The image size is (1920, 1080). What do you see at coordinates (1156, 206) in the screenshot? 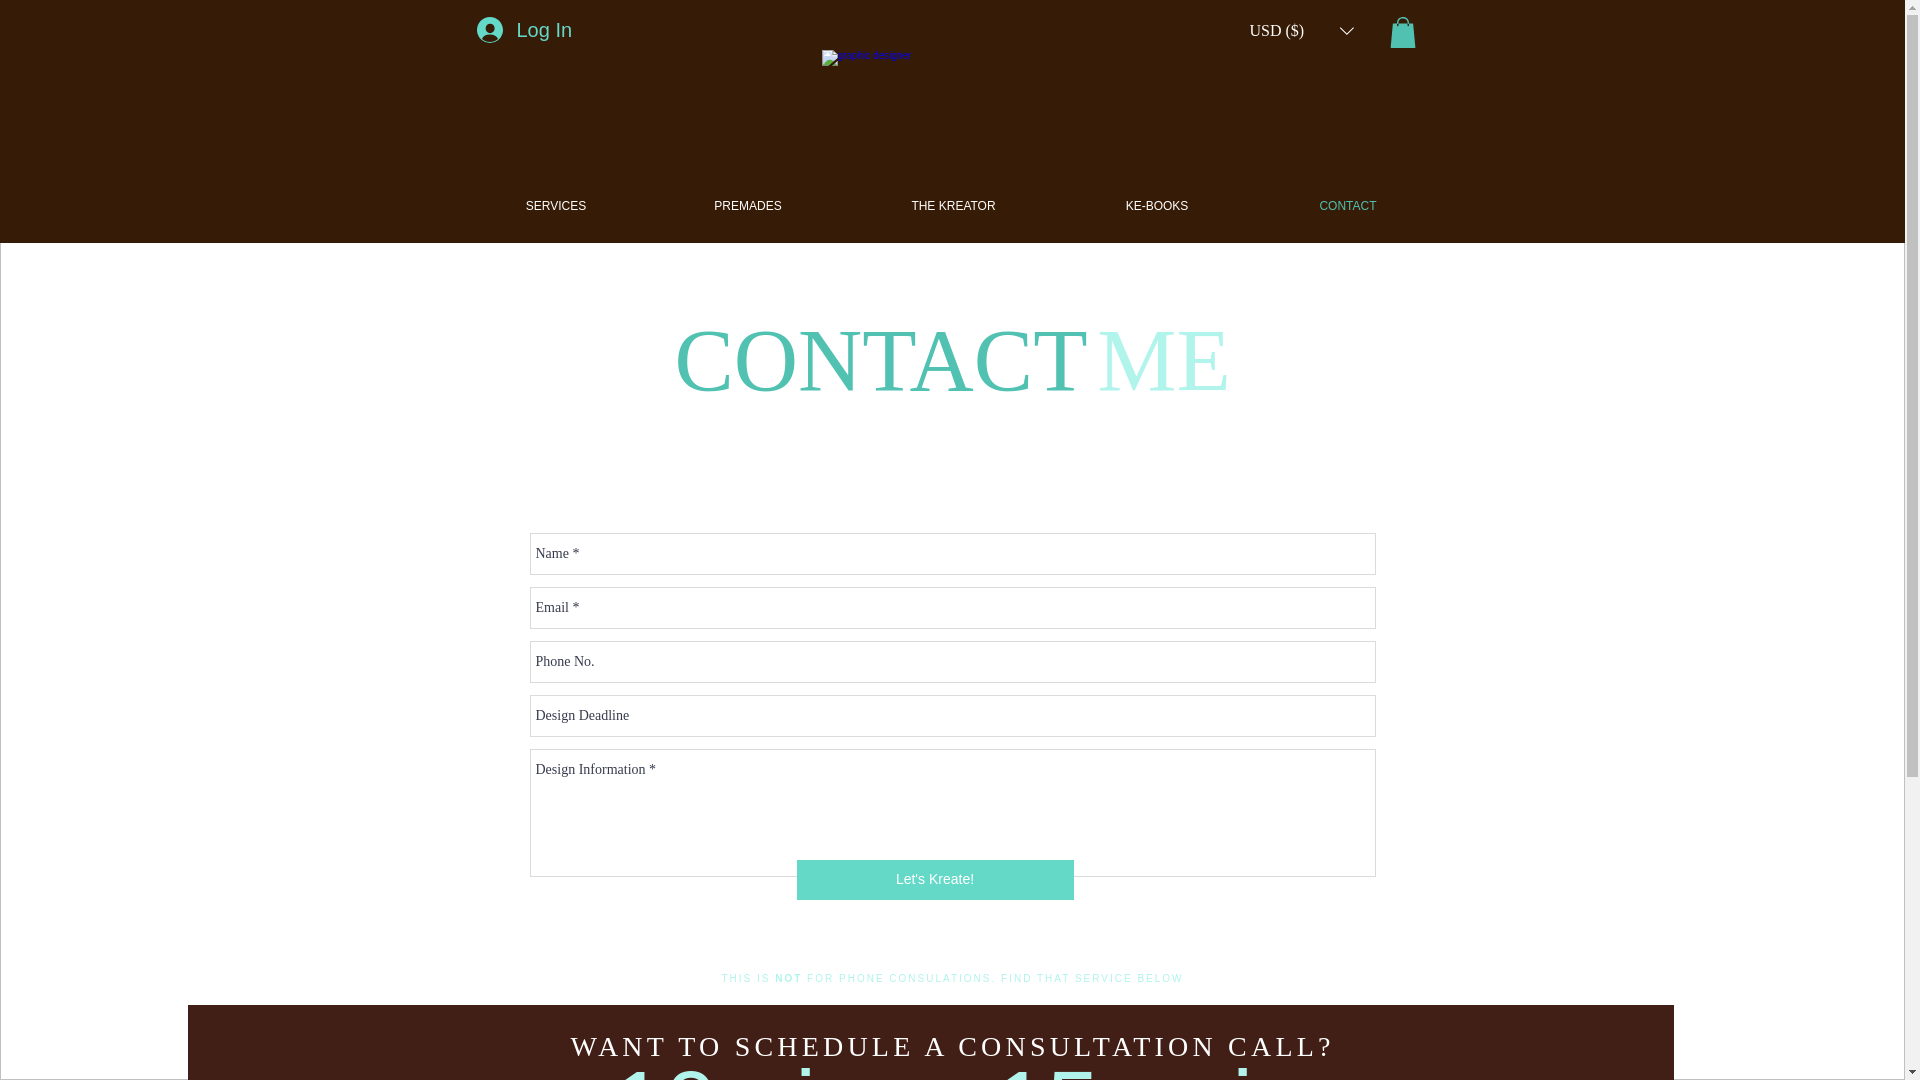
I see `KE-BOOKS` at bounding box center [1156, 206].